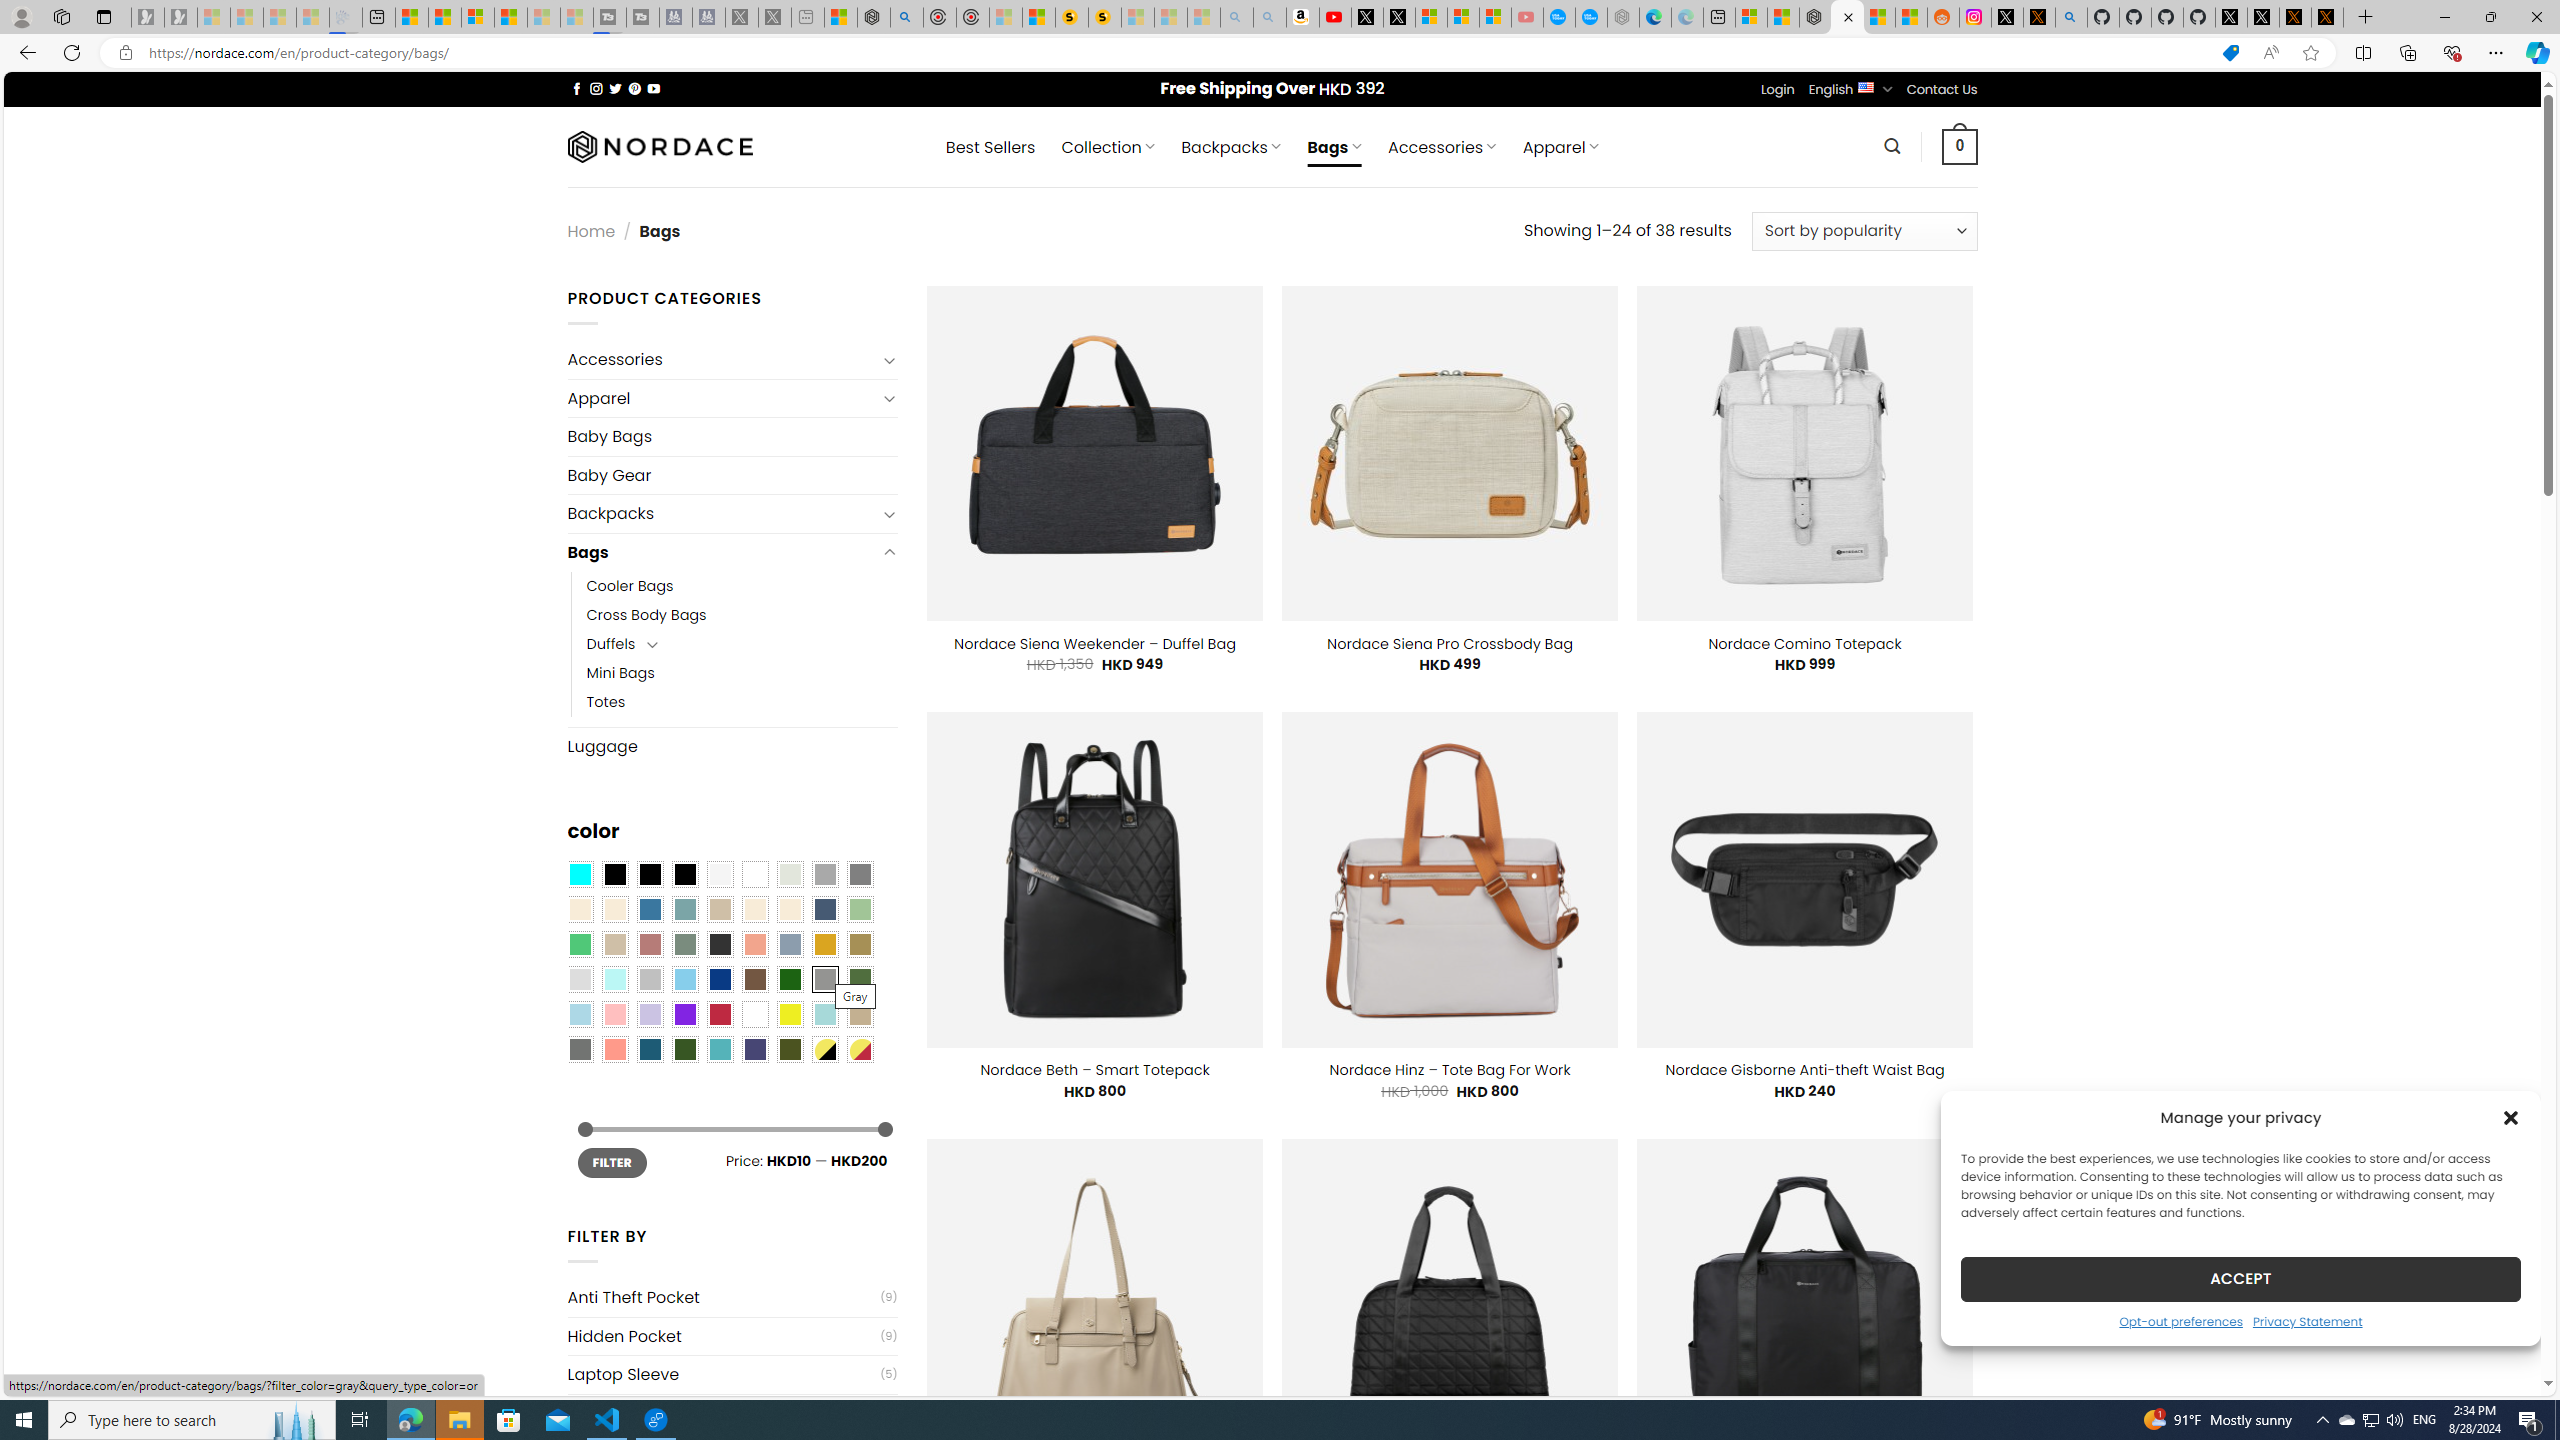 Image resolution: width=2560 pixels, height=1440 pixels. I want to click on Nordace - Bags, so click(1846, 17).